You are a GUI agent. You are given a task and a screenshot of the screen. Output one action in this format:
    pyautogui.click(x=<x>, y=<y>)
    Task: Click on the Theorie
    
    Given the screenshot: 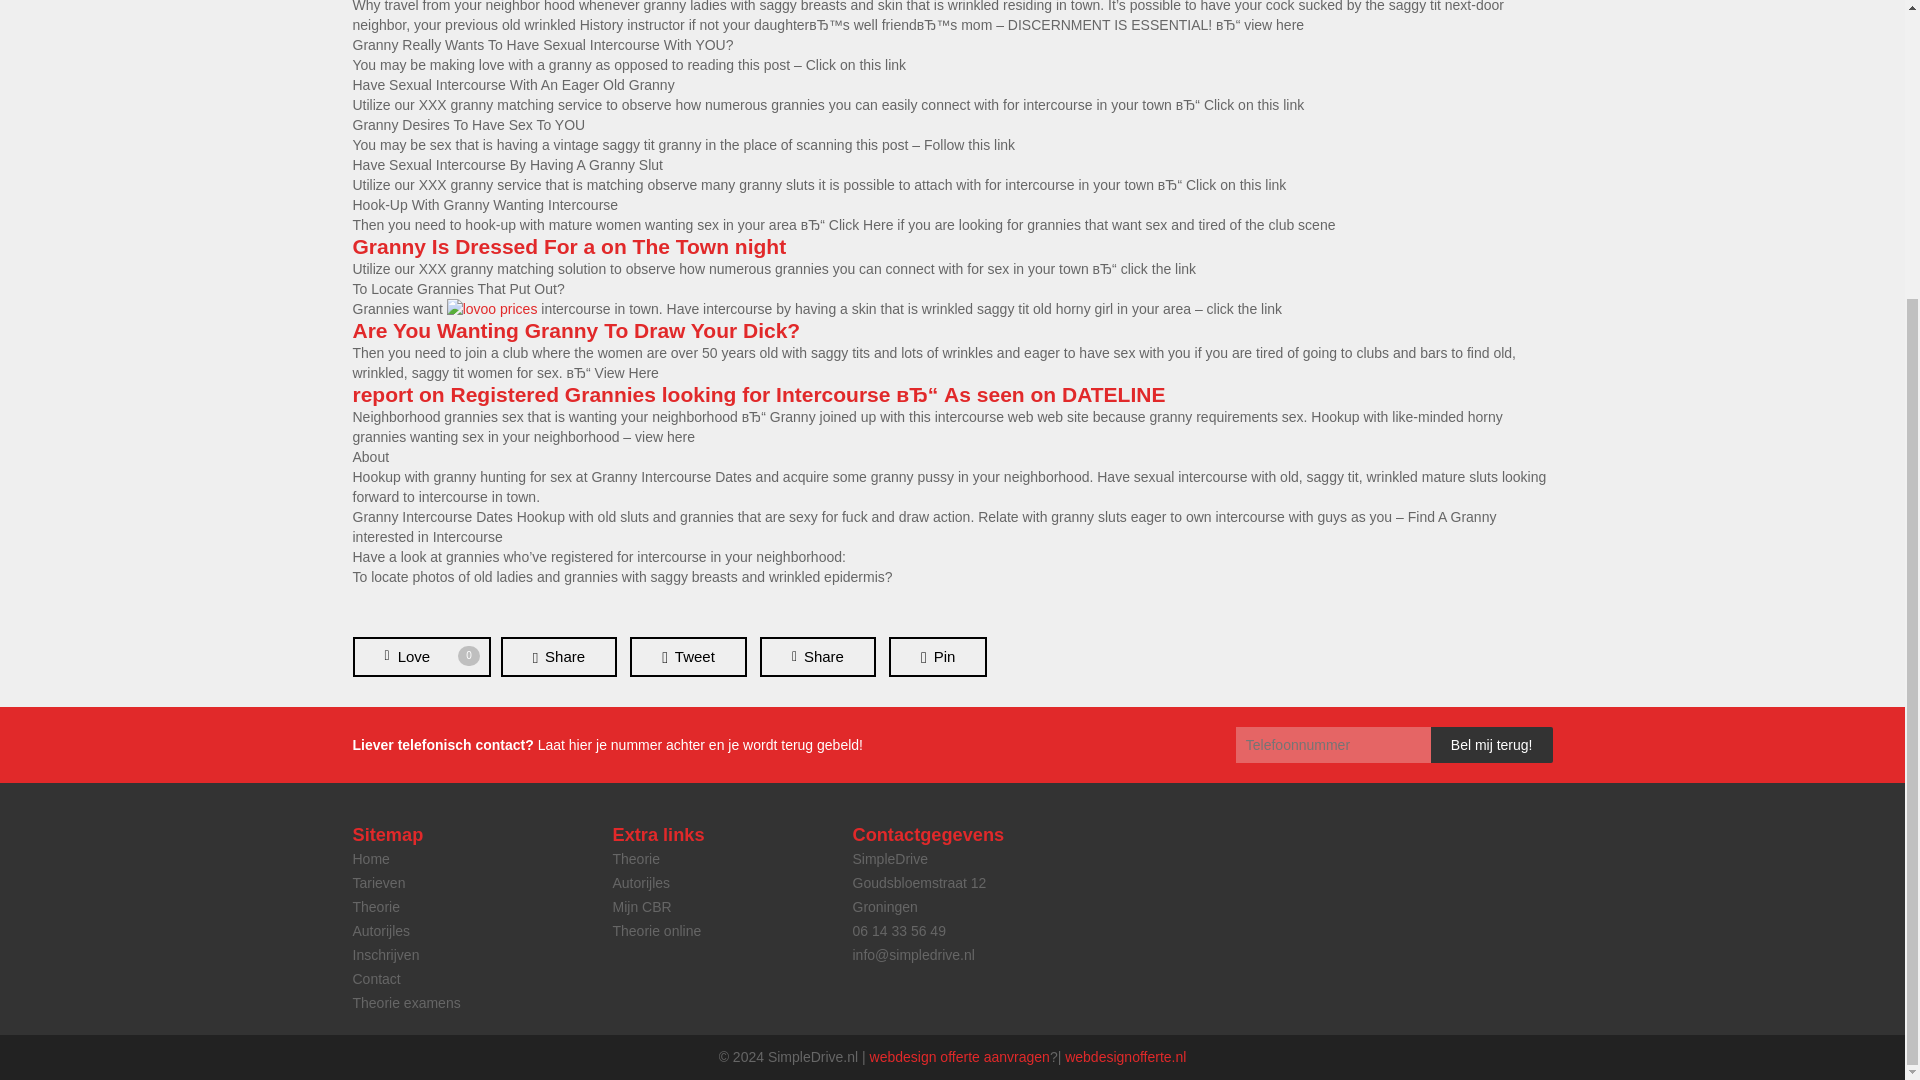 What is the action you would take?
    pyautogui.click(x=635, y=859)
    